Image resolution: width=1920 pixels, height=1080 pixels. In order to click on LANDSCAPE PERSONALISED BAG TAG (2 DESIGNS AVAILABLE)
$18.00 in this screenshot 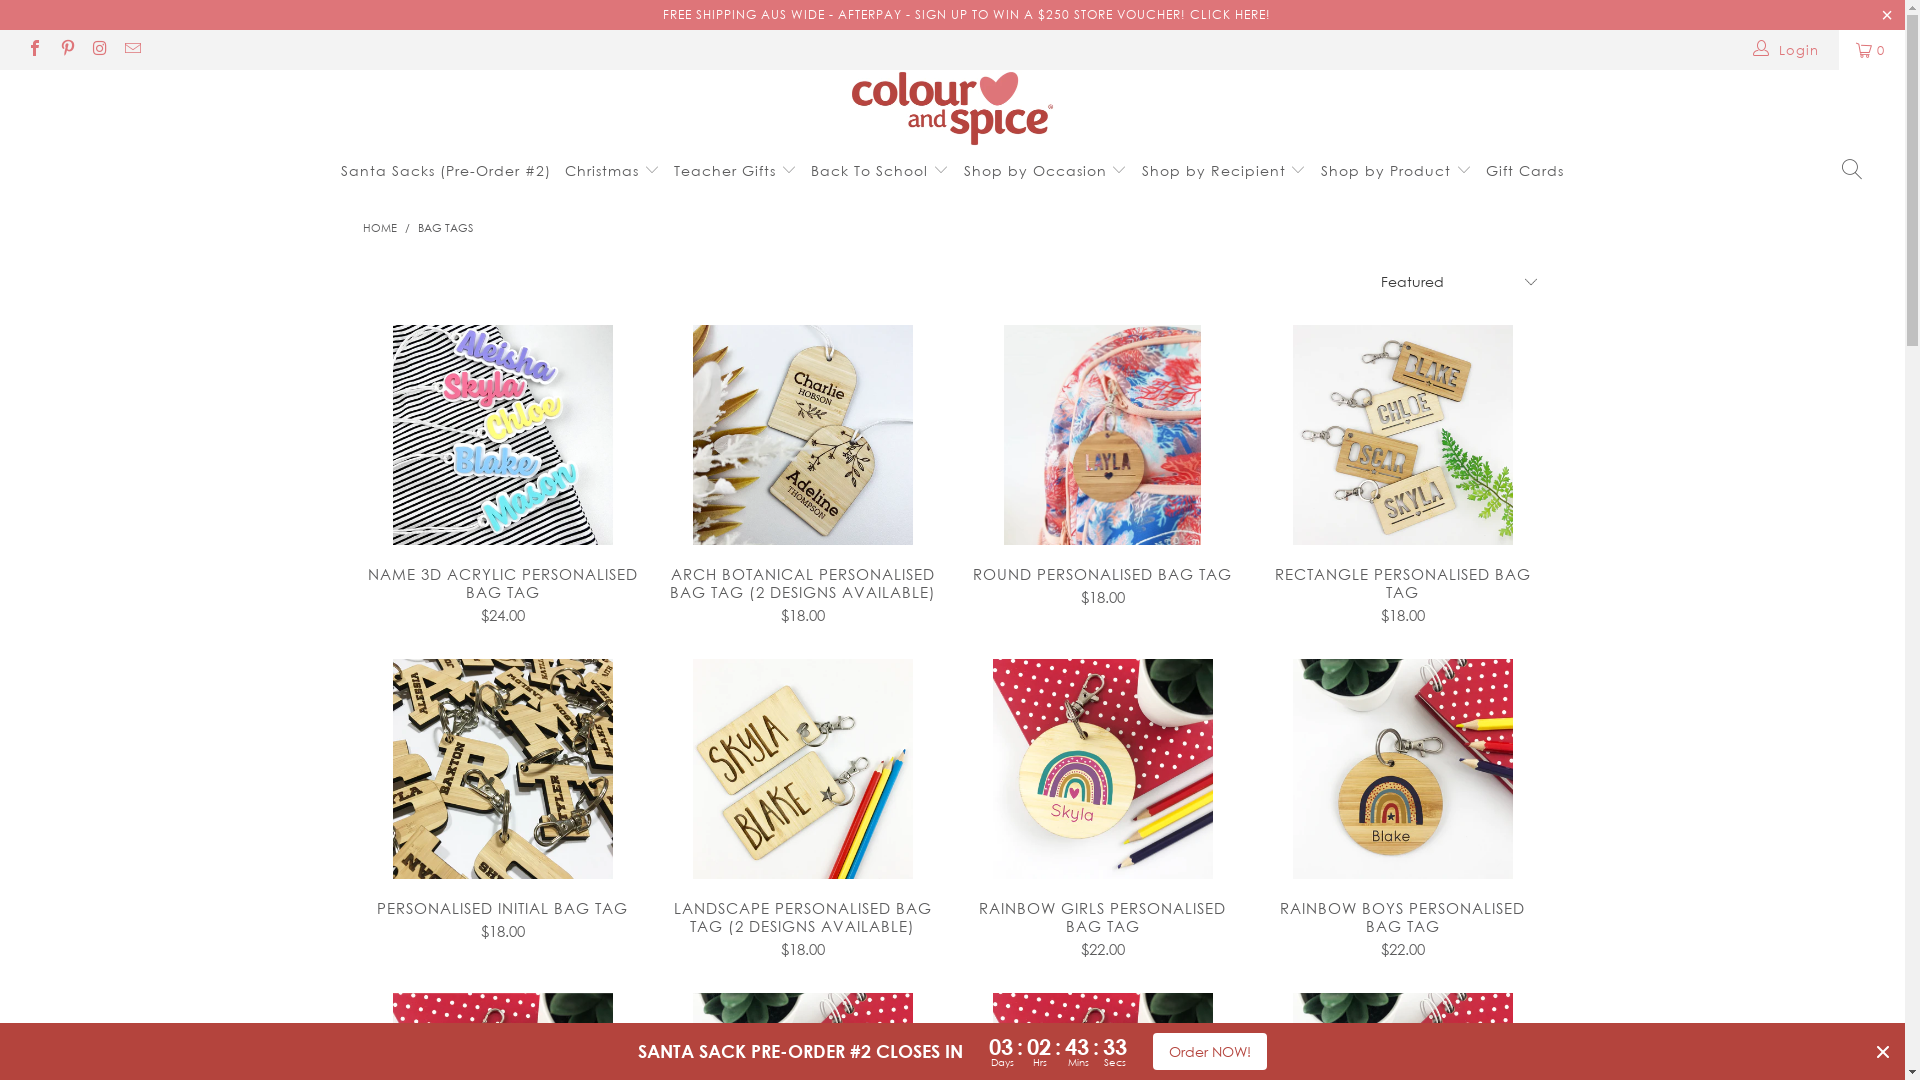, I will do `click(802, 928)`.